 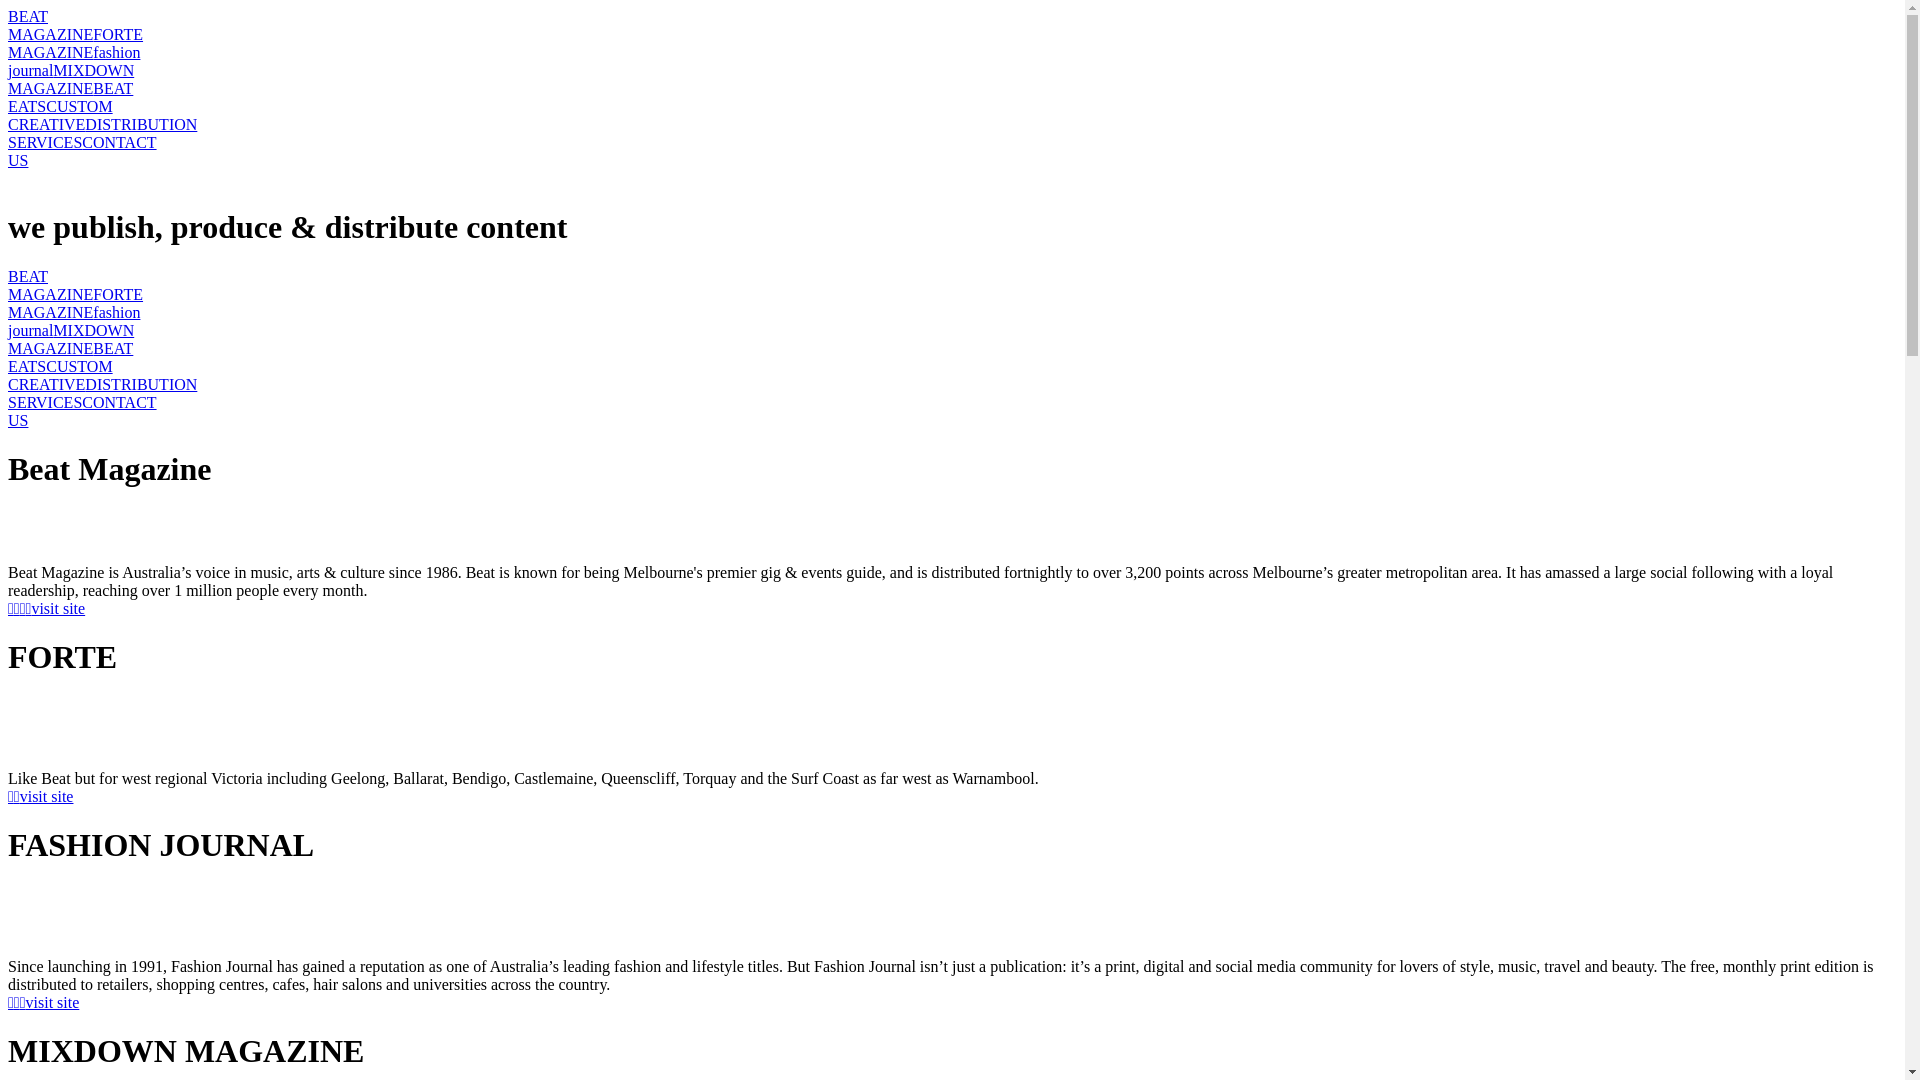 I want to click on CUSTOM
CREATIVE, so click(x=60, y=116).